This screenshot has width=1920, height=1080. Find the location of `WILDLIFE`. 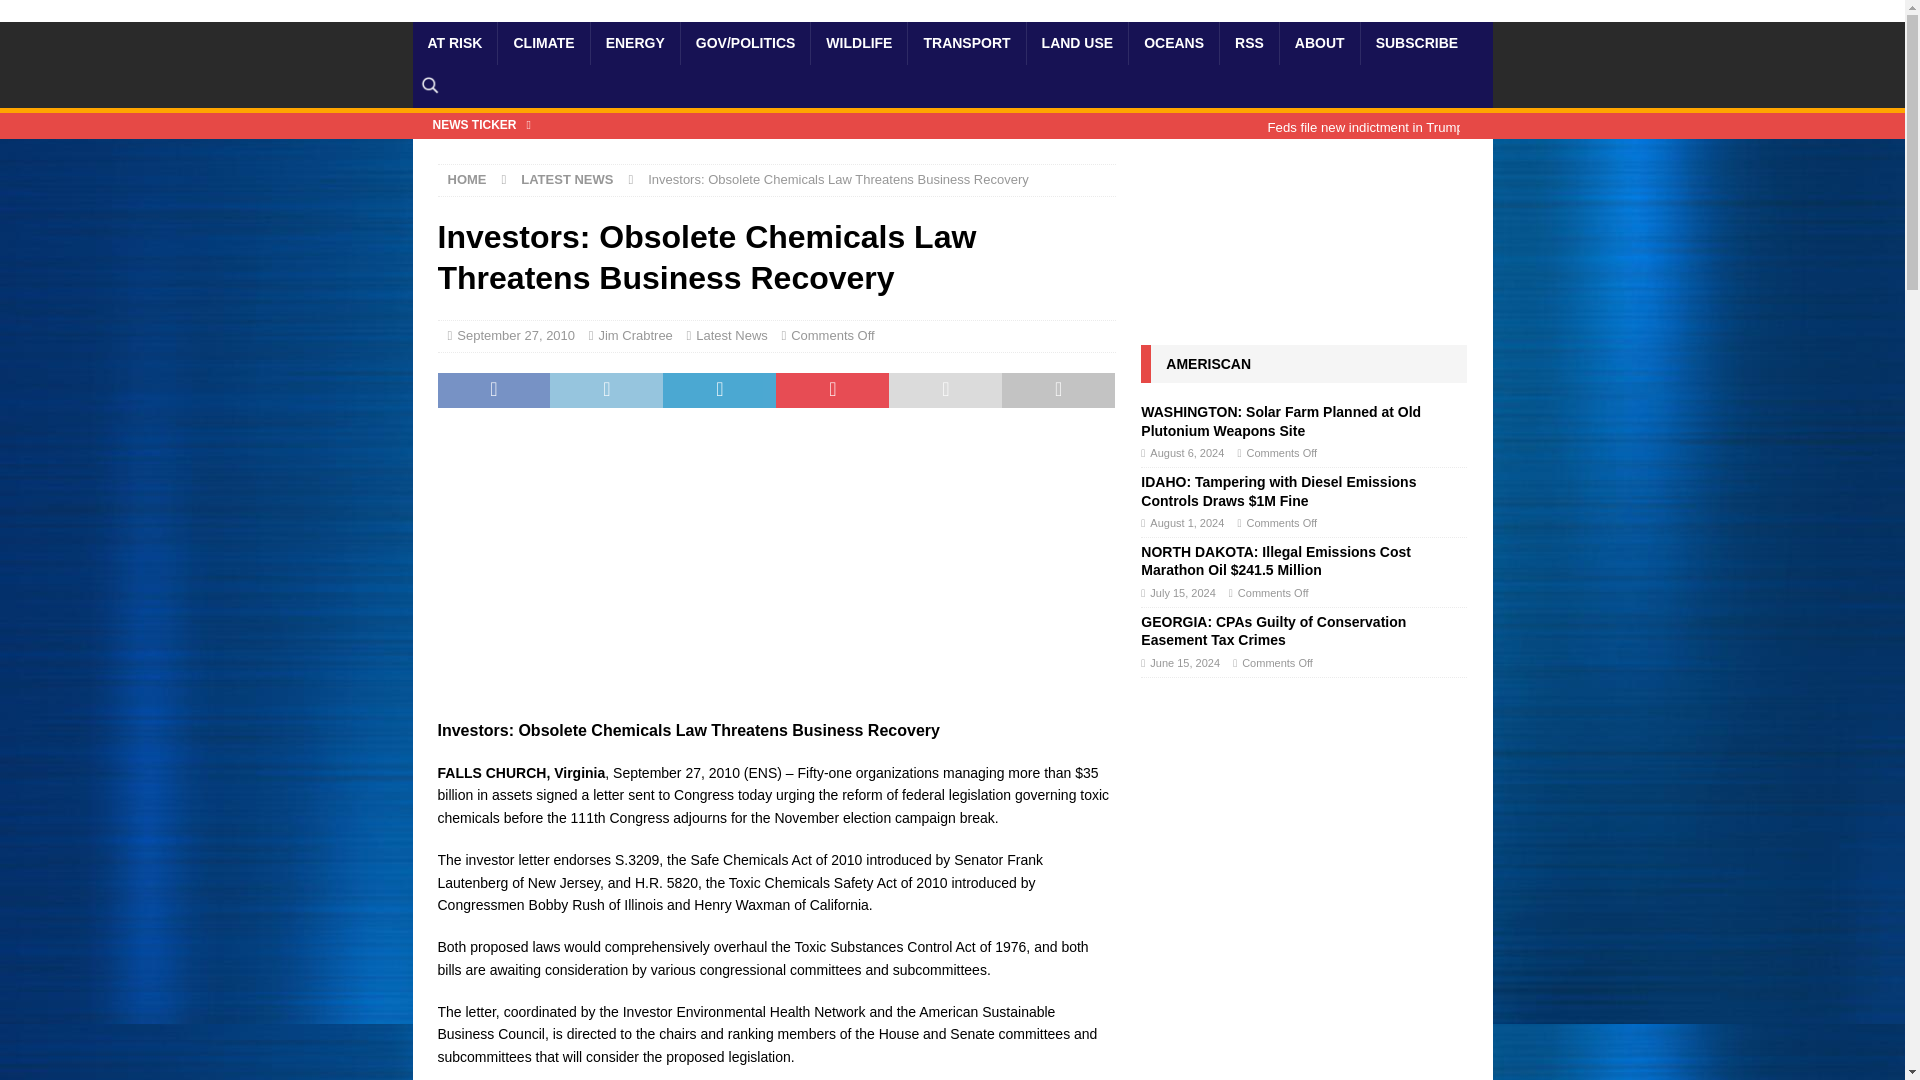

WILDLIFE is located at coordinates (858, 42).